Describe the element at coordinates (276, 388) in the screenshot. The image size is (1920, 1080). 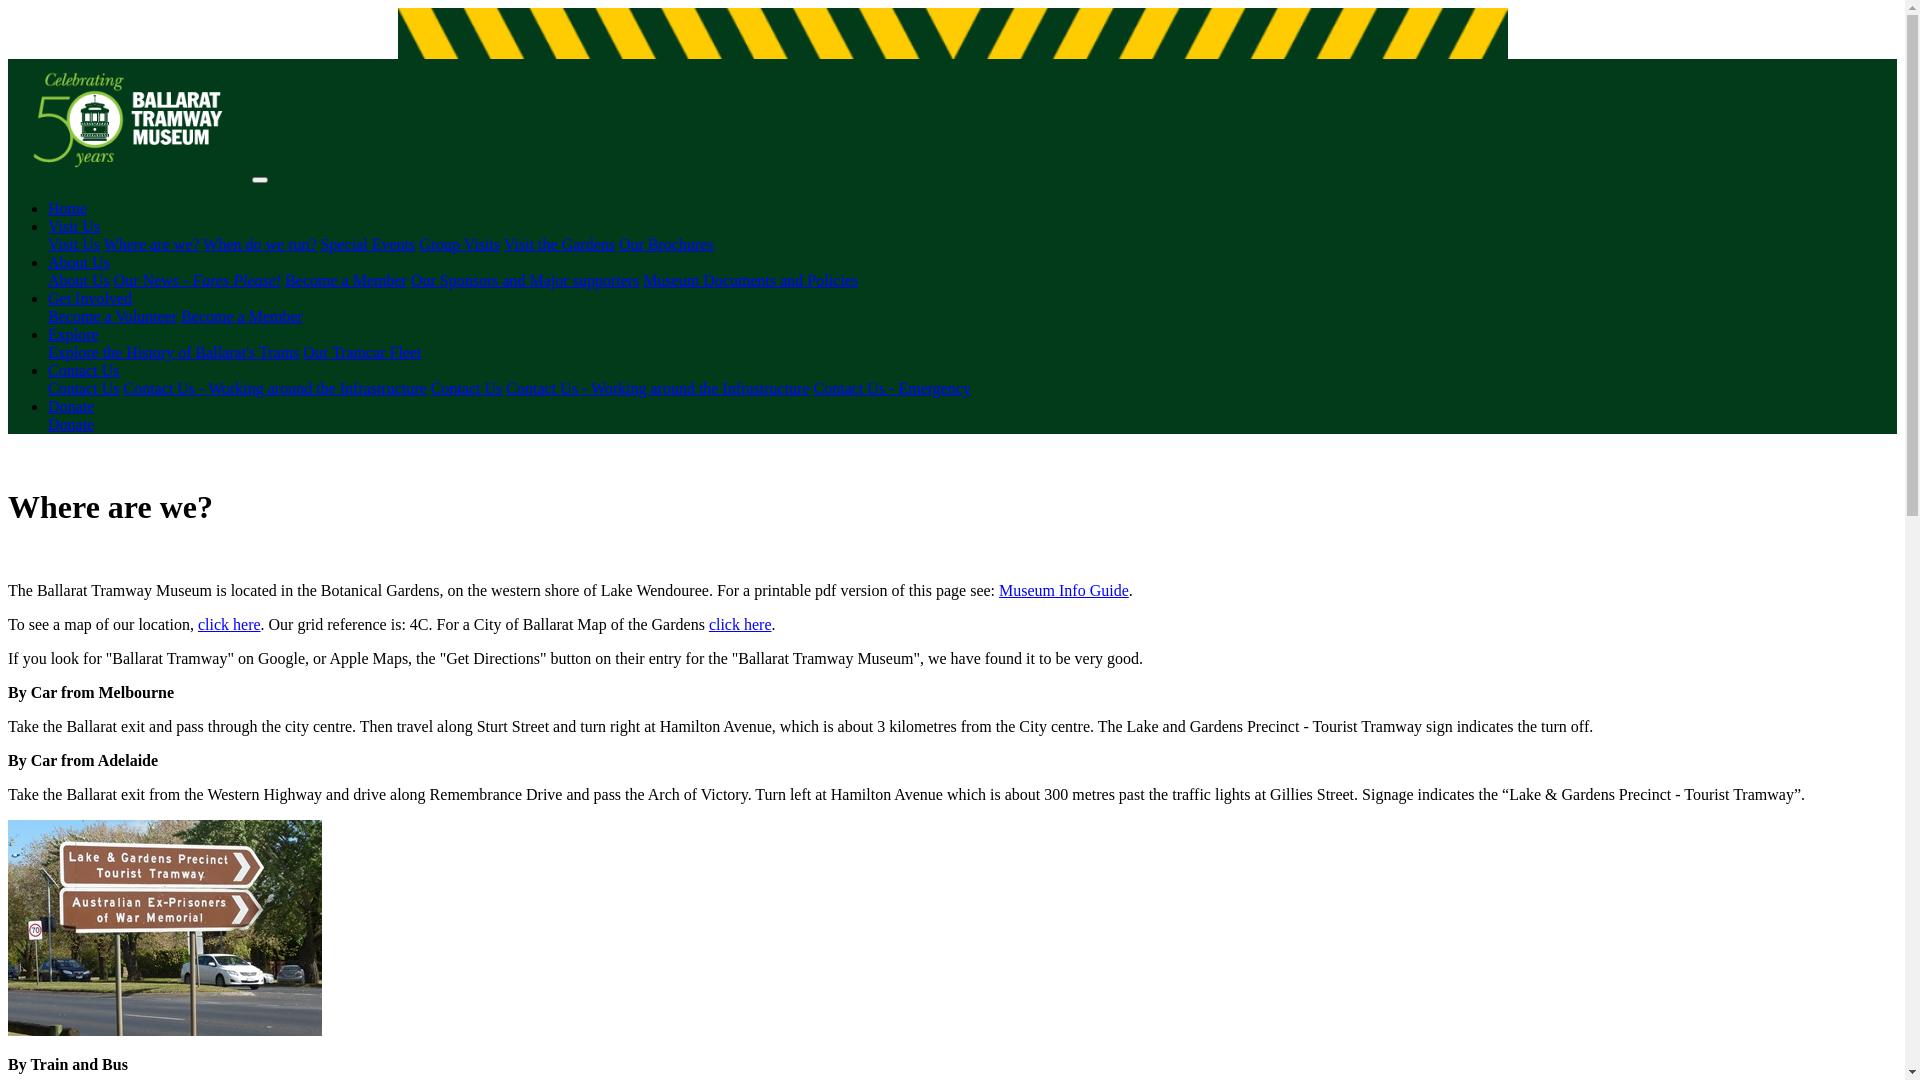
I see `Contact Us - Working around the Infrastructure` at that location.